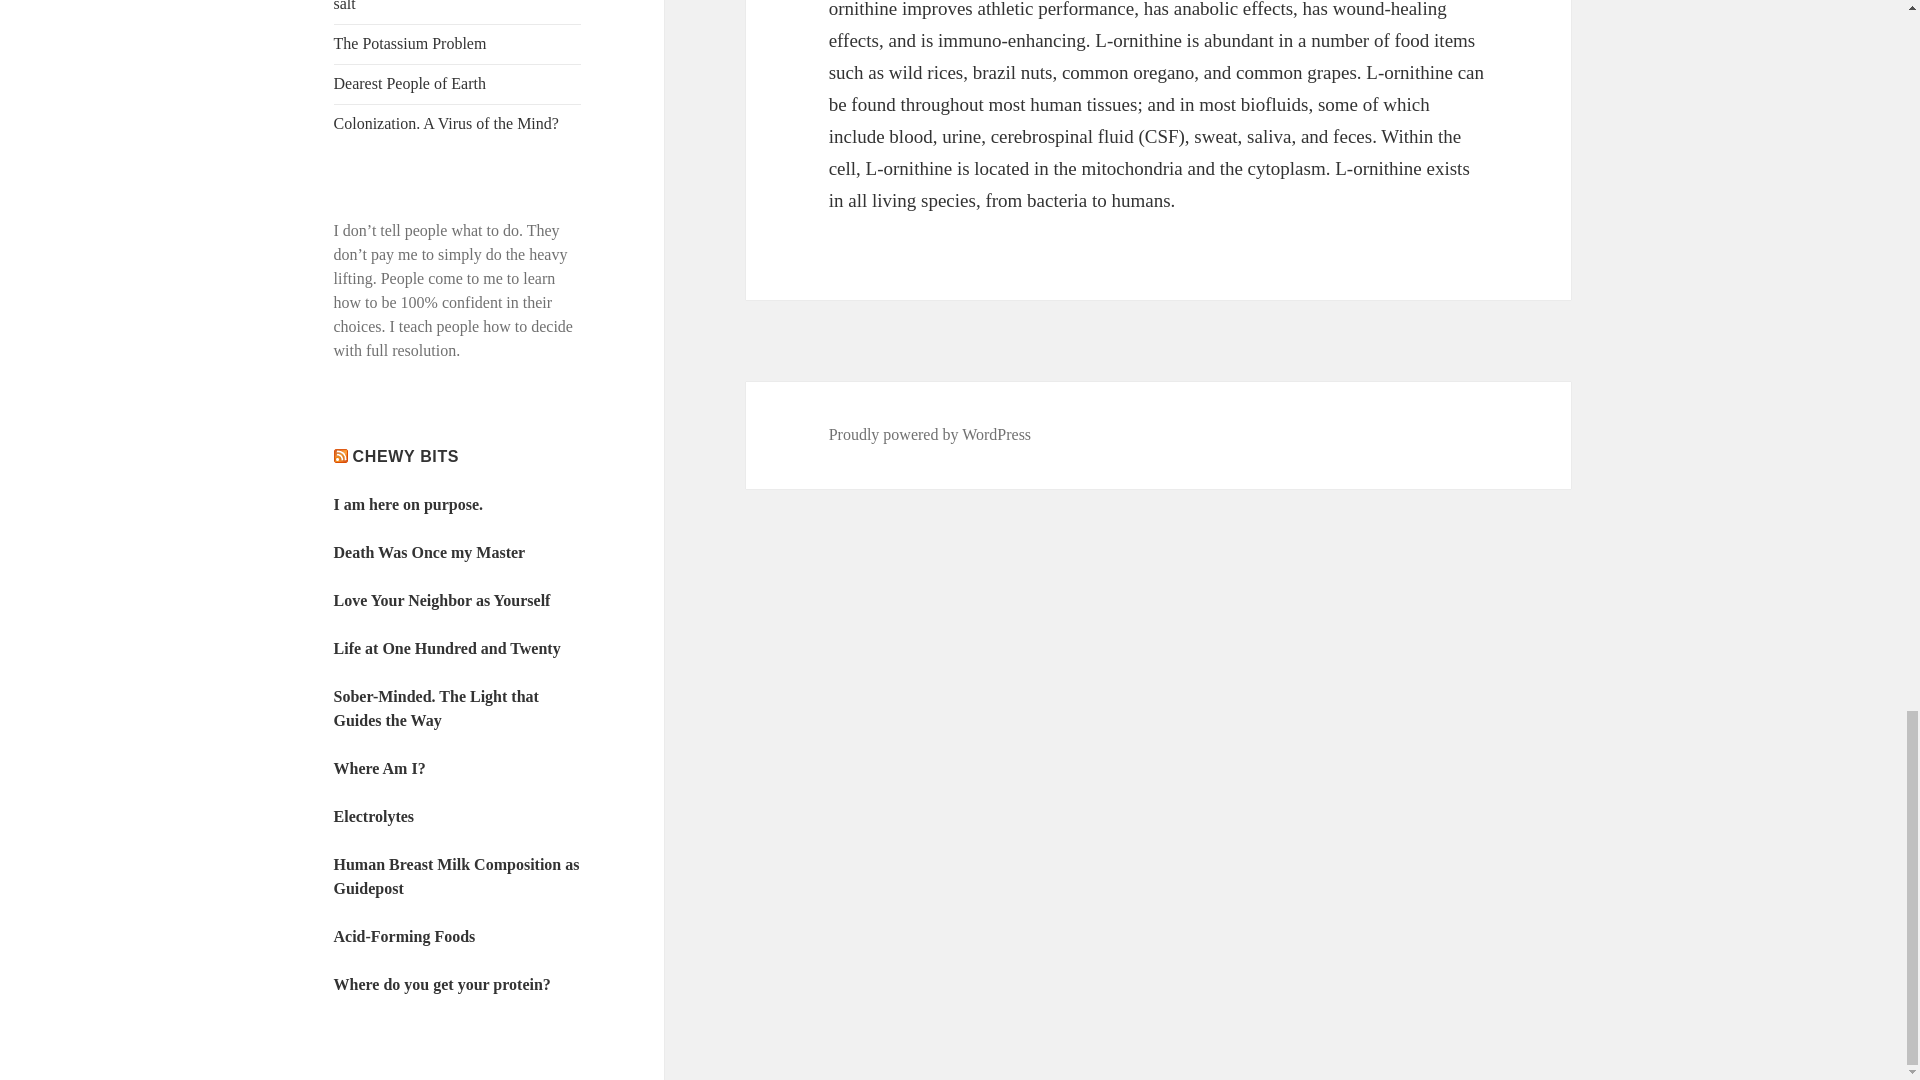 The height and width of the screenshot is (1080, 1920). What do you see at coordinates (380, 768) in the screenshot?
I see `Where Am I?` at bounding box center [380, 768].